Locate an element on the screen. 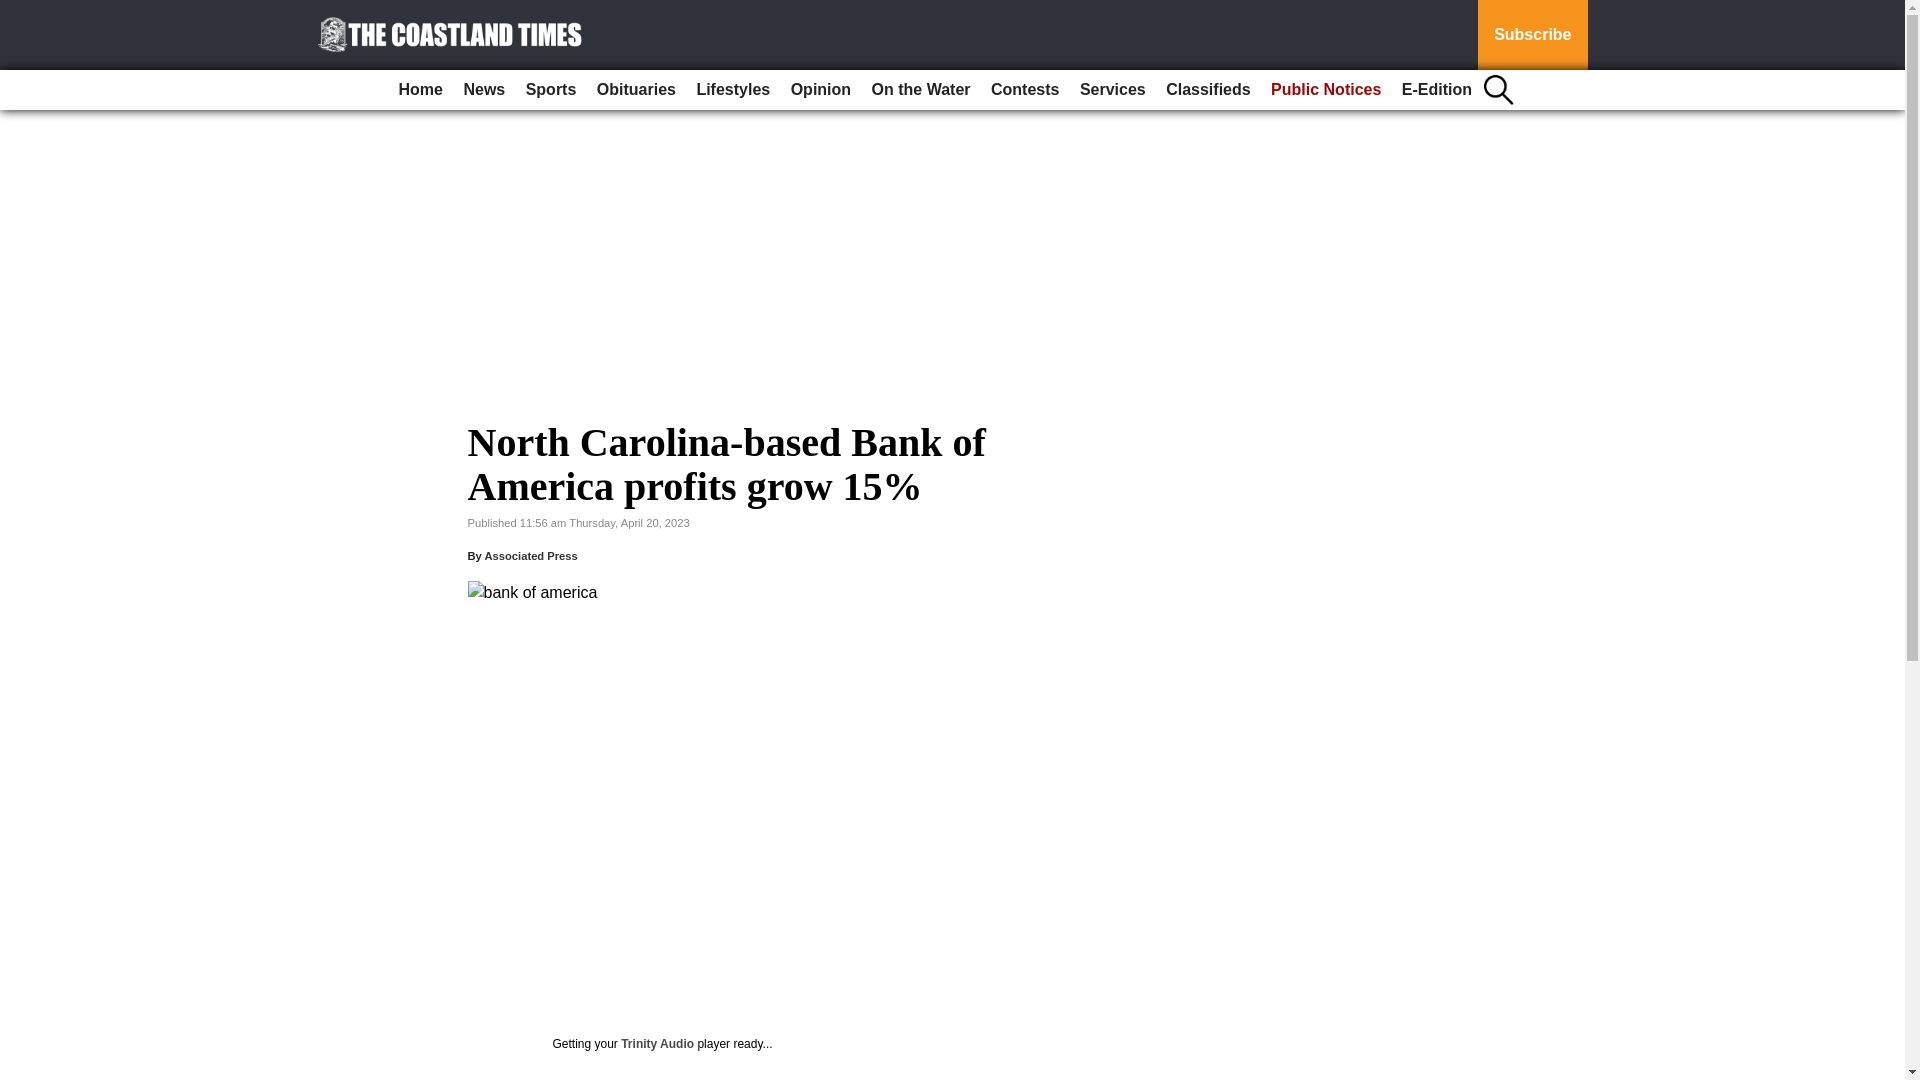 Image resolution: width=1920 pixels, height=1080 pixels. Home is located at coordinates (421, 90).